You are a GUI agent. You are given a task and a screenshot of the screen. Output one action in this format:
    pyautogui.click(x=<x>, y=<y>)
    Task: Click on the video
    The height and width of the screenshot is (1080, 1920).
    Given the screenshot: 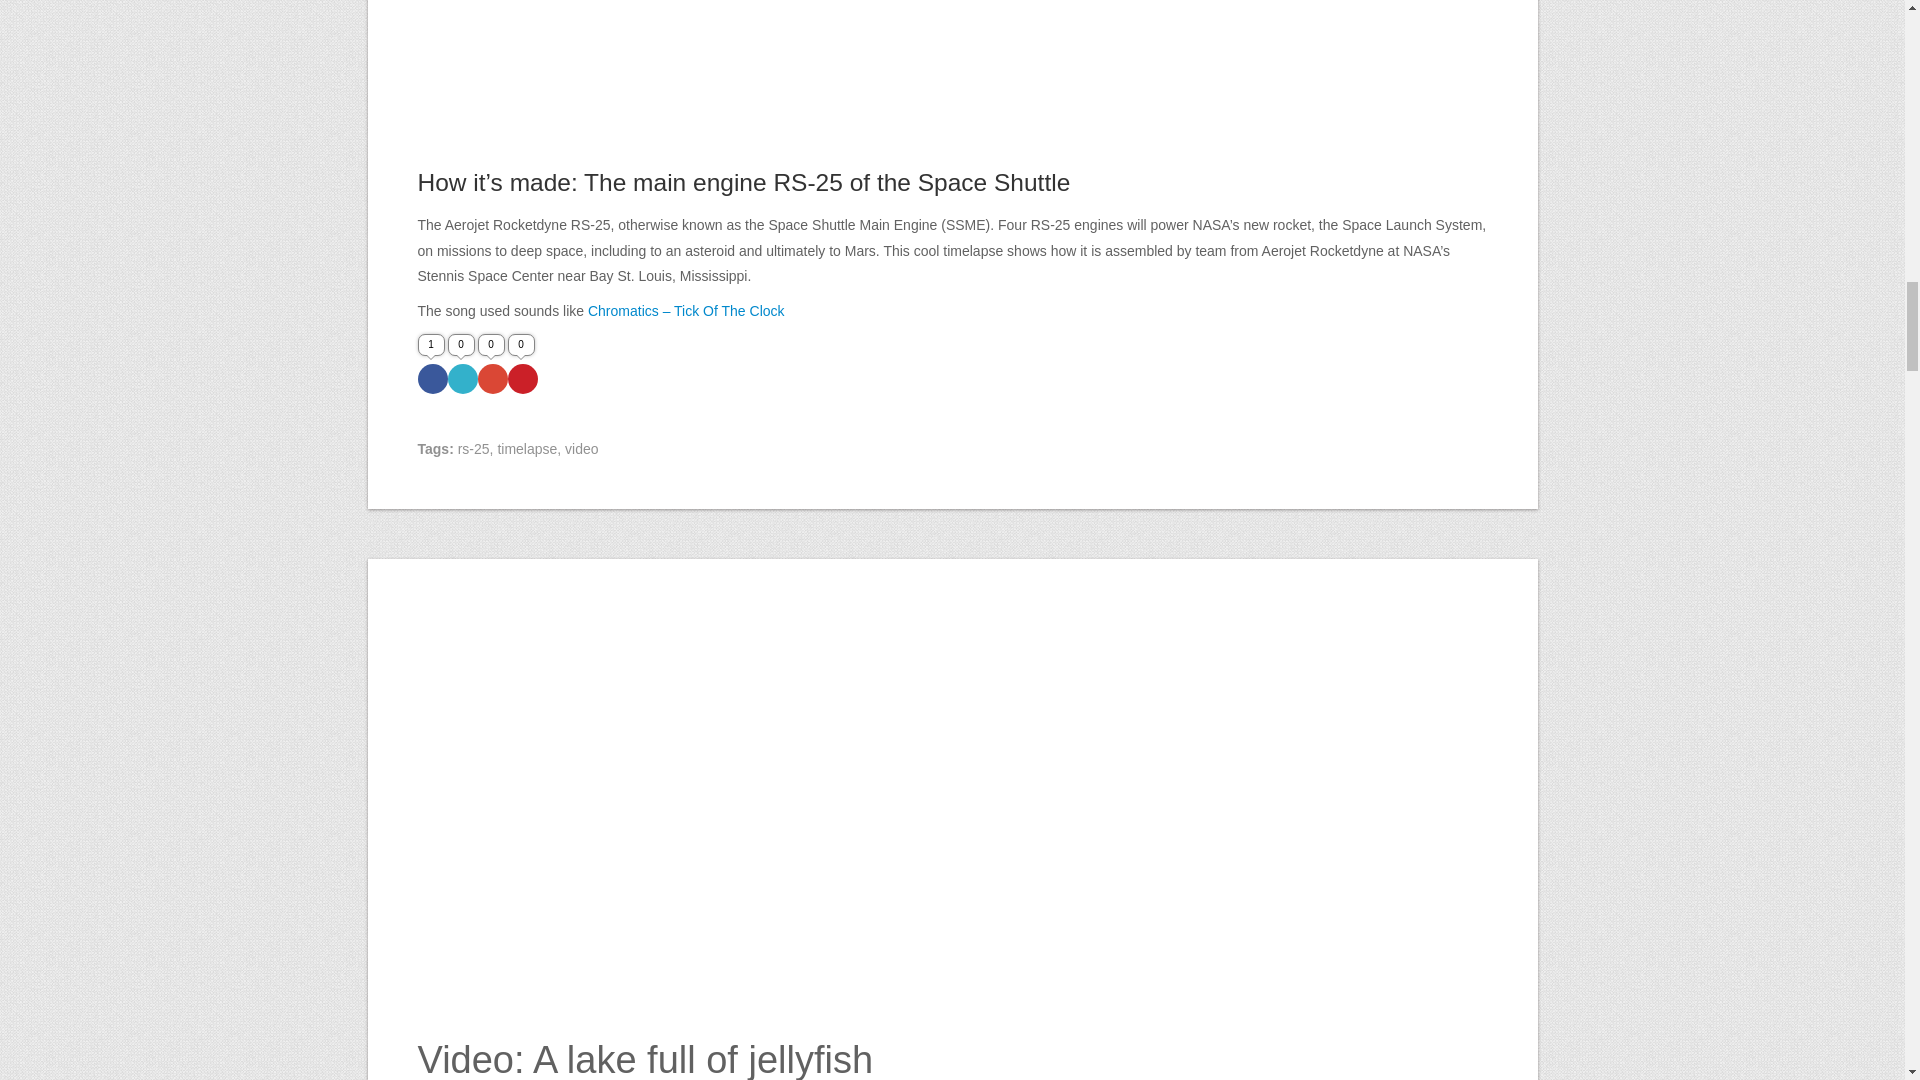 What is the action you would take?
    pyautogui.click(x=580, y=448)
    